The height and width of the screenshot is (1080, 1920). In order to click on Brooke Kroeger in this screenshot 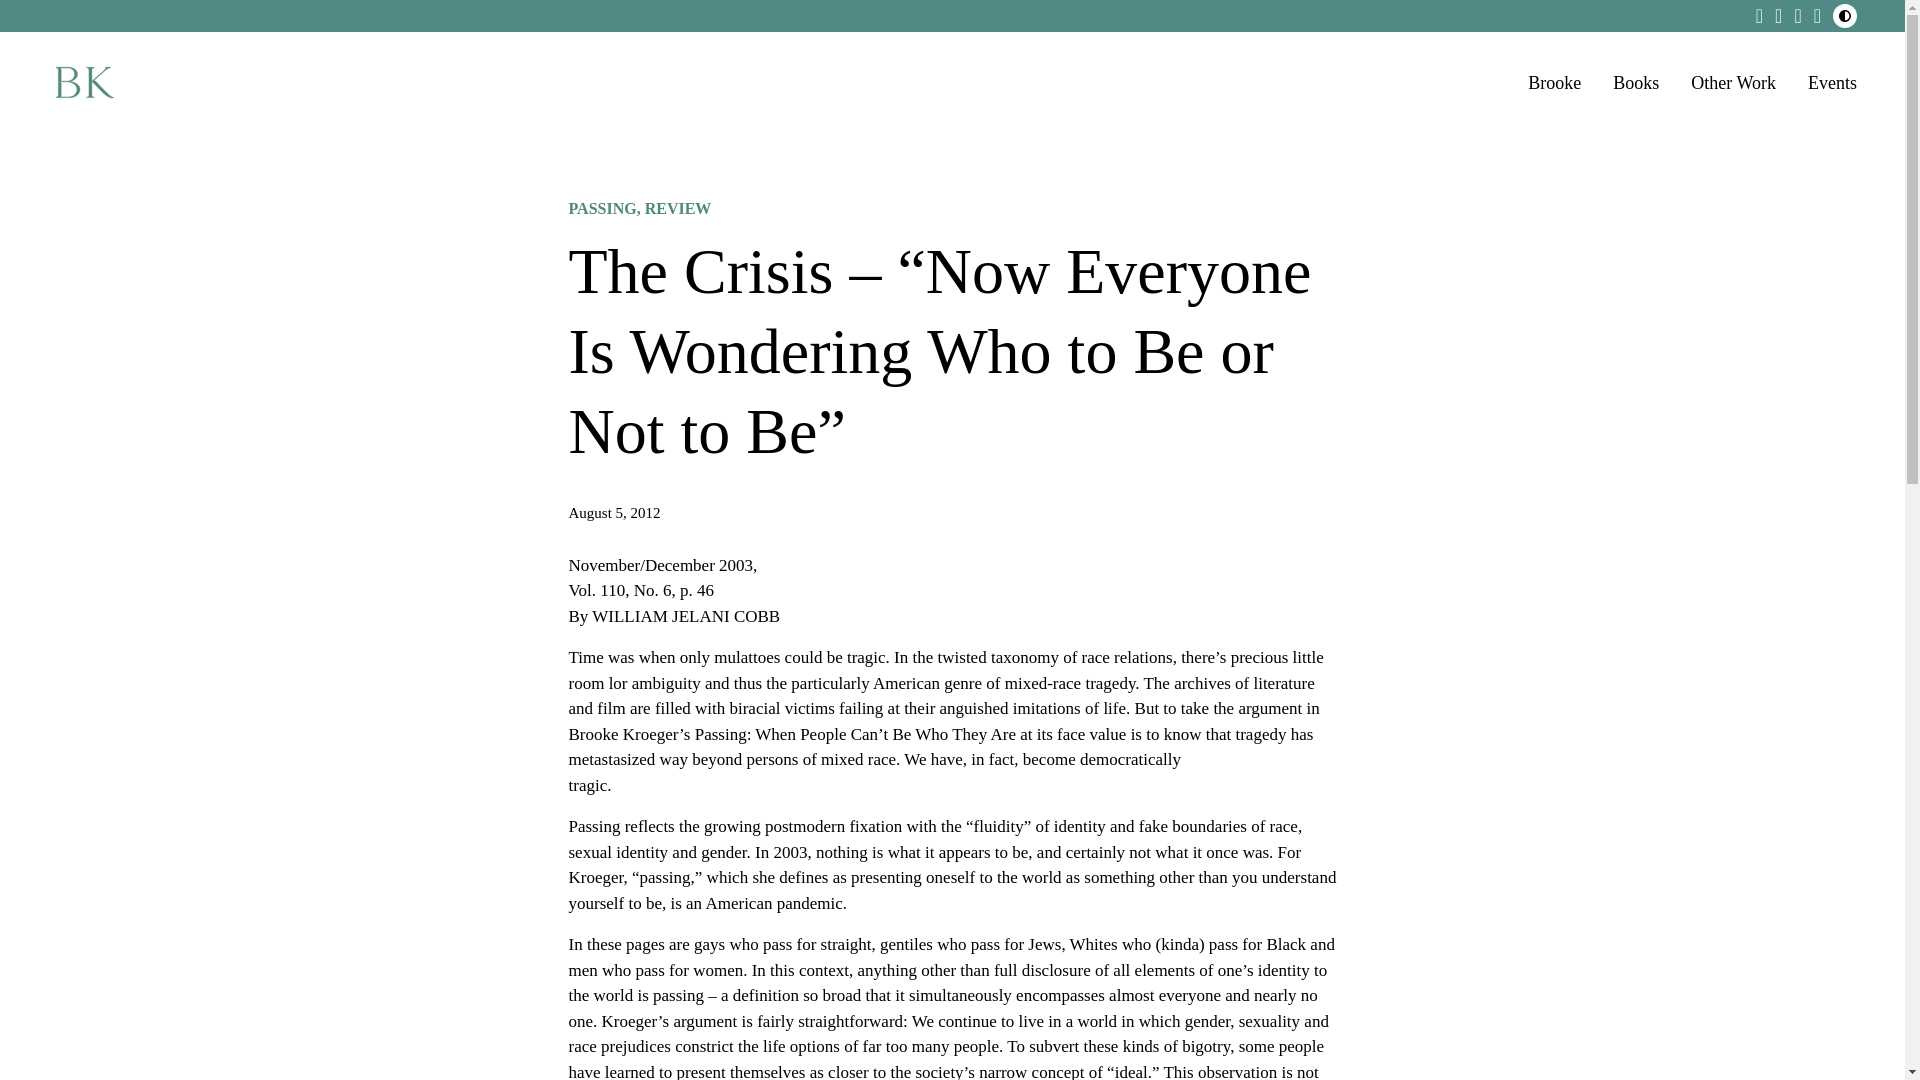, I will do `click(82, 82)`.